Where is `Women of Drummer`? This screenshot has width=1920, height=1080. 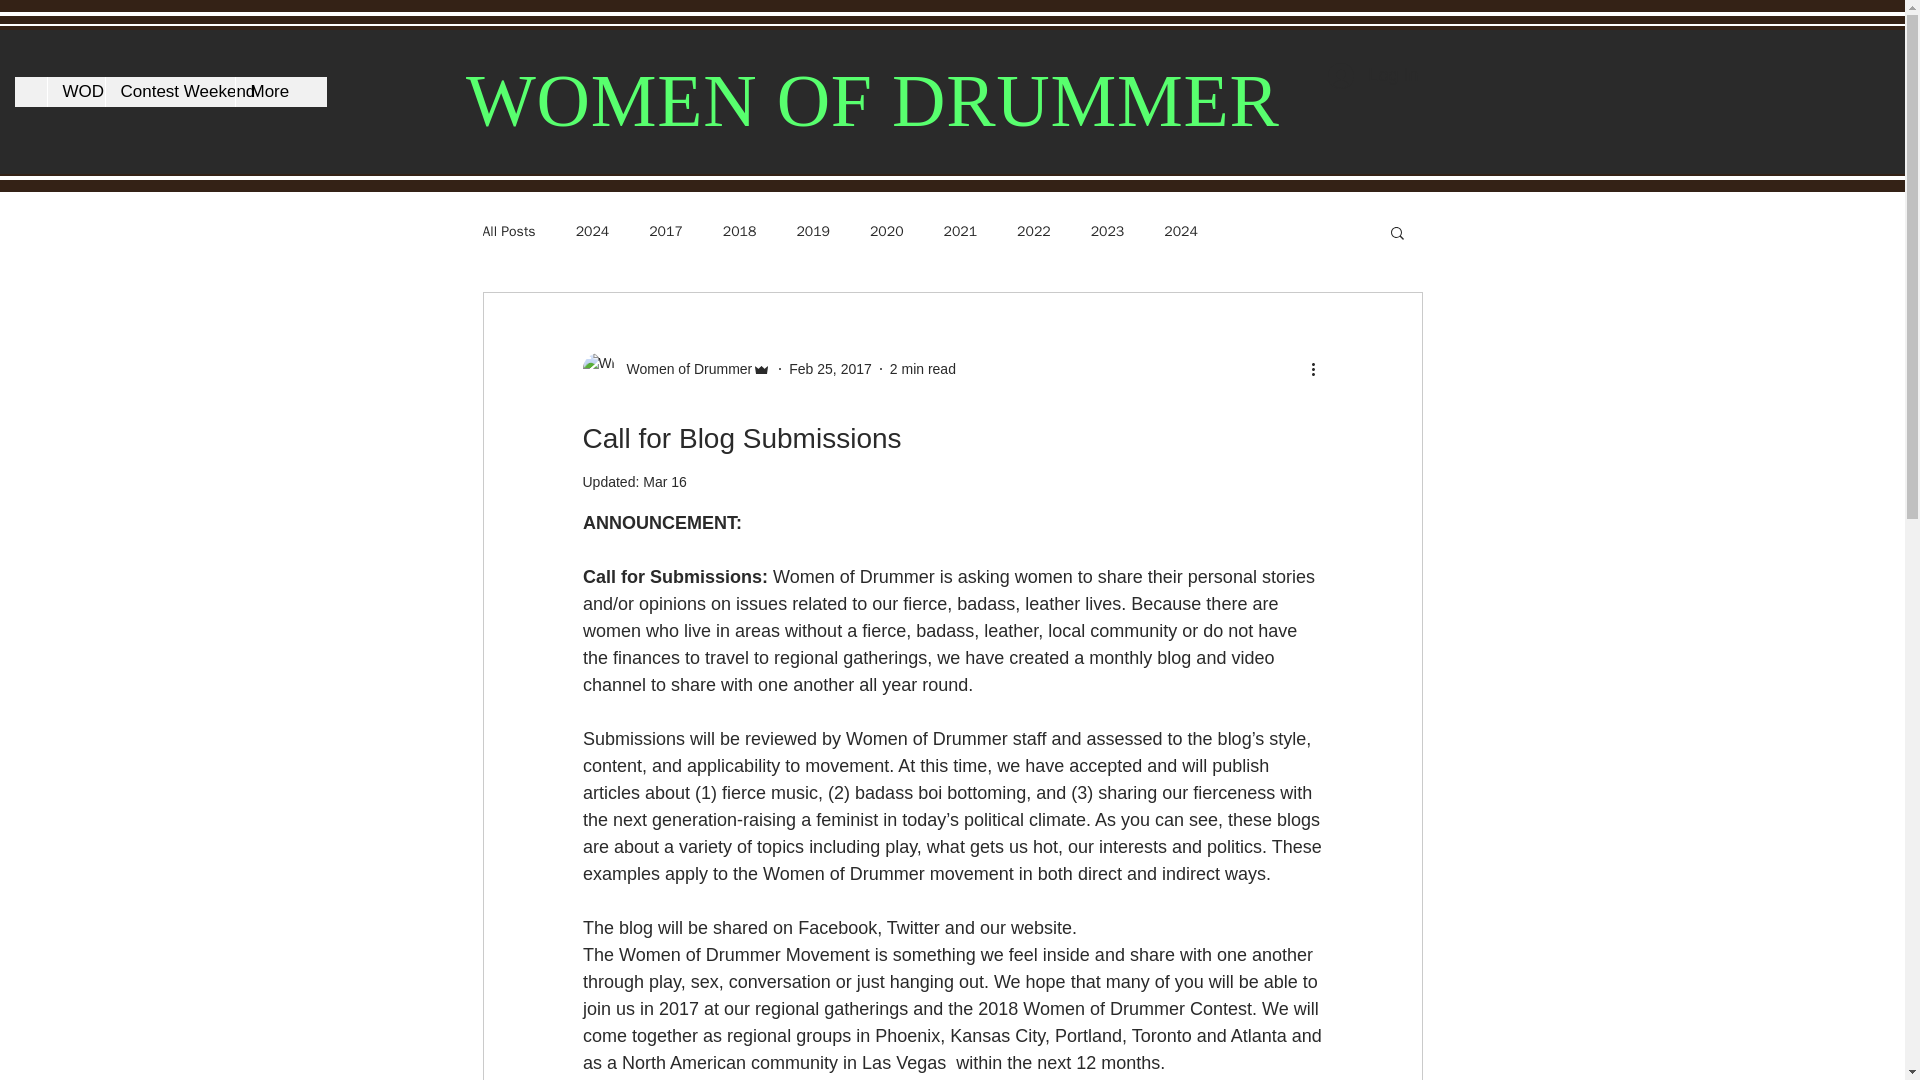 Women of Drummer is located at coordinates (683, 368).